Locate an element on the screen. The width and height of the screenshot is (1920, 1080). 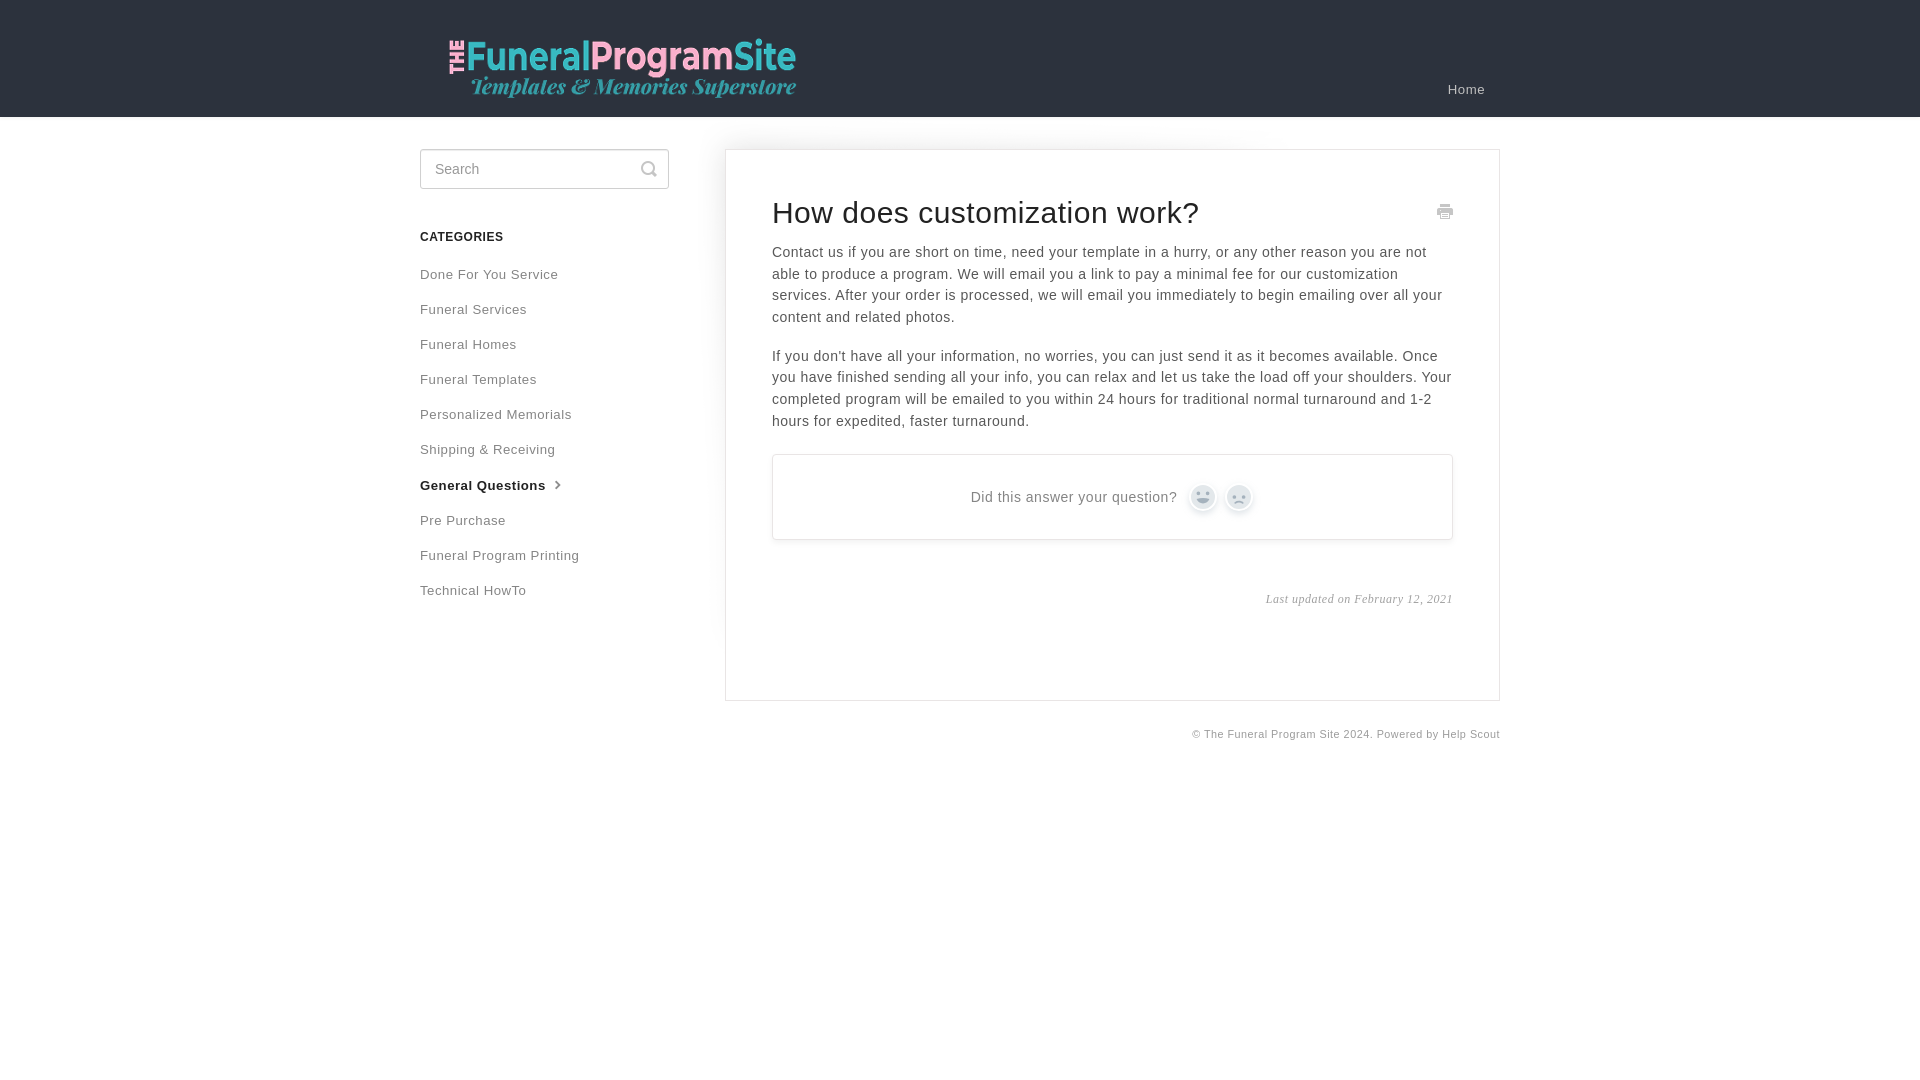
search-query is located at coordinates (544, 169).